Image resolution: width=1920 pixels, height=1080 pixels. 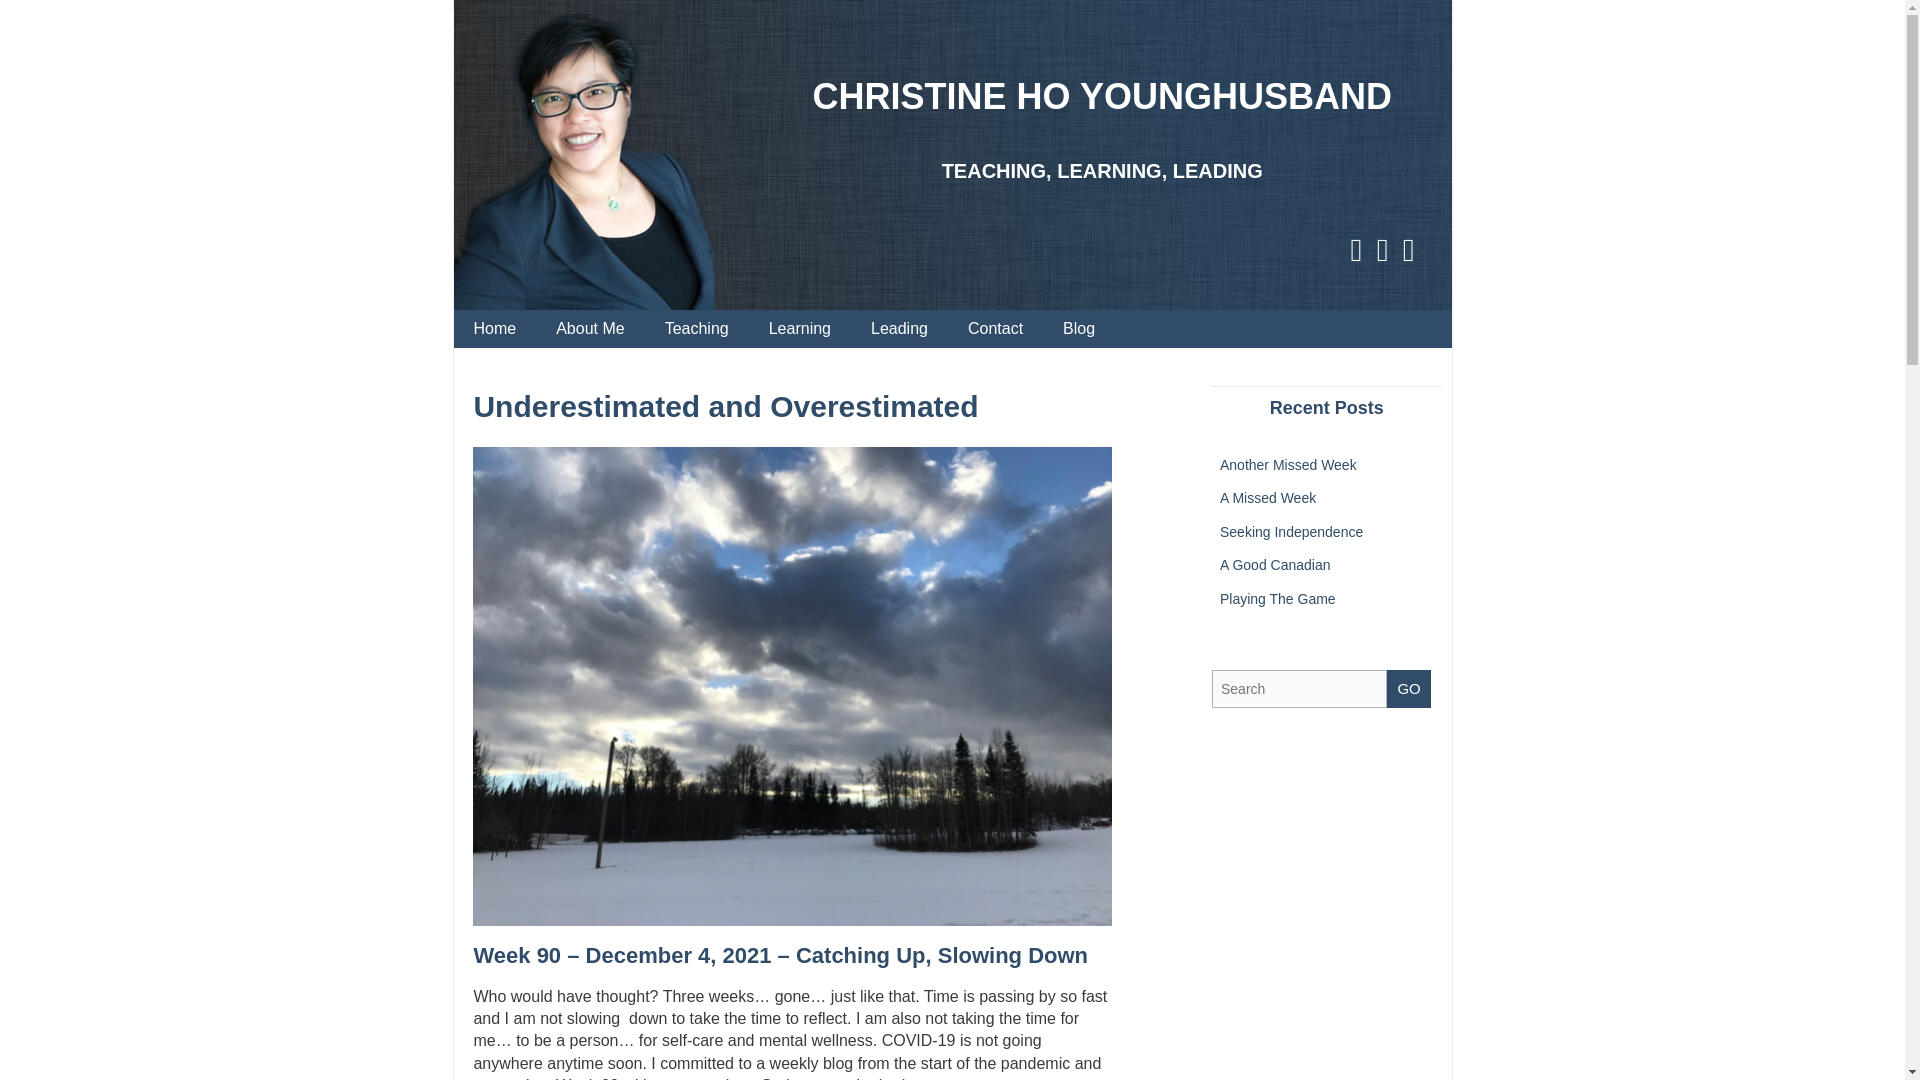 I want to click on Contact, so click(x=995, y=328).